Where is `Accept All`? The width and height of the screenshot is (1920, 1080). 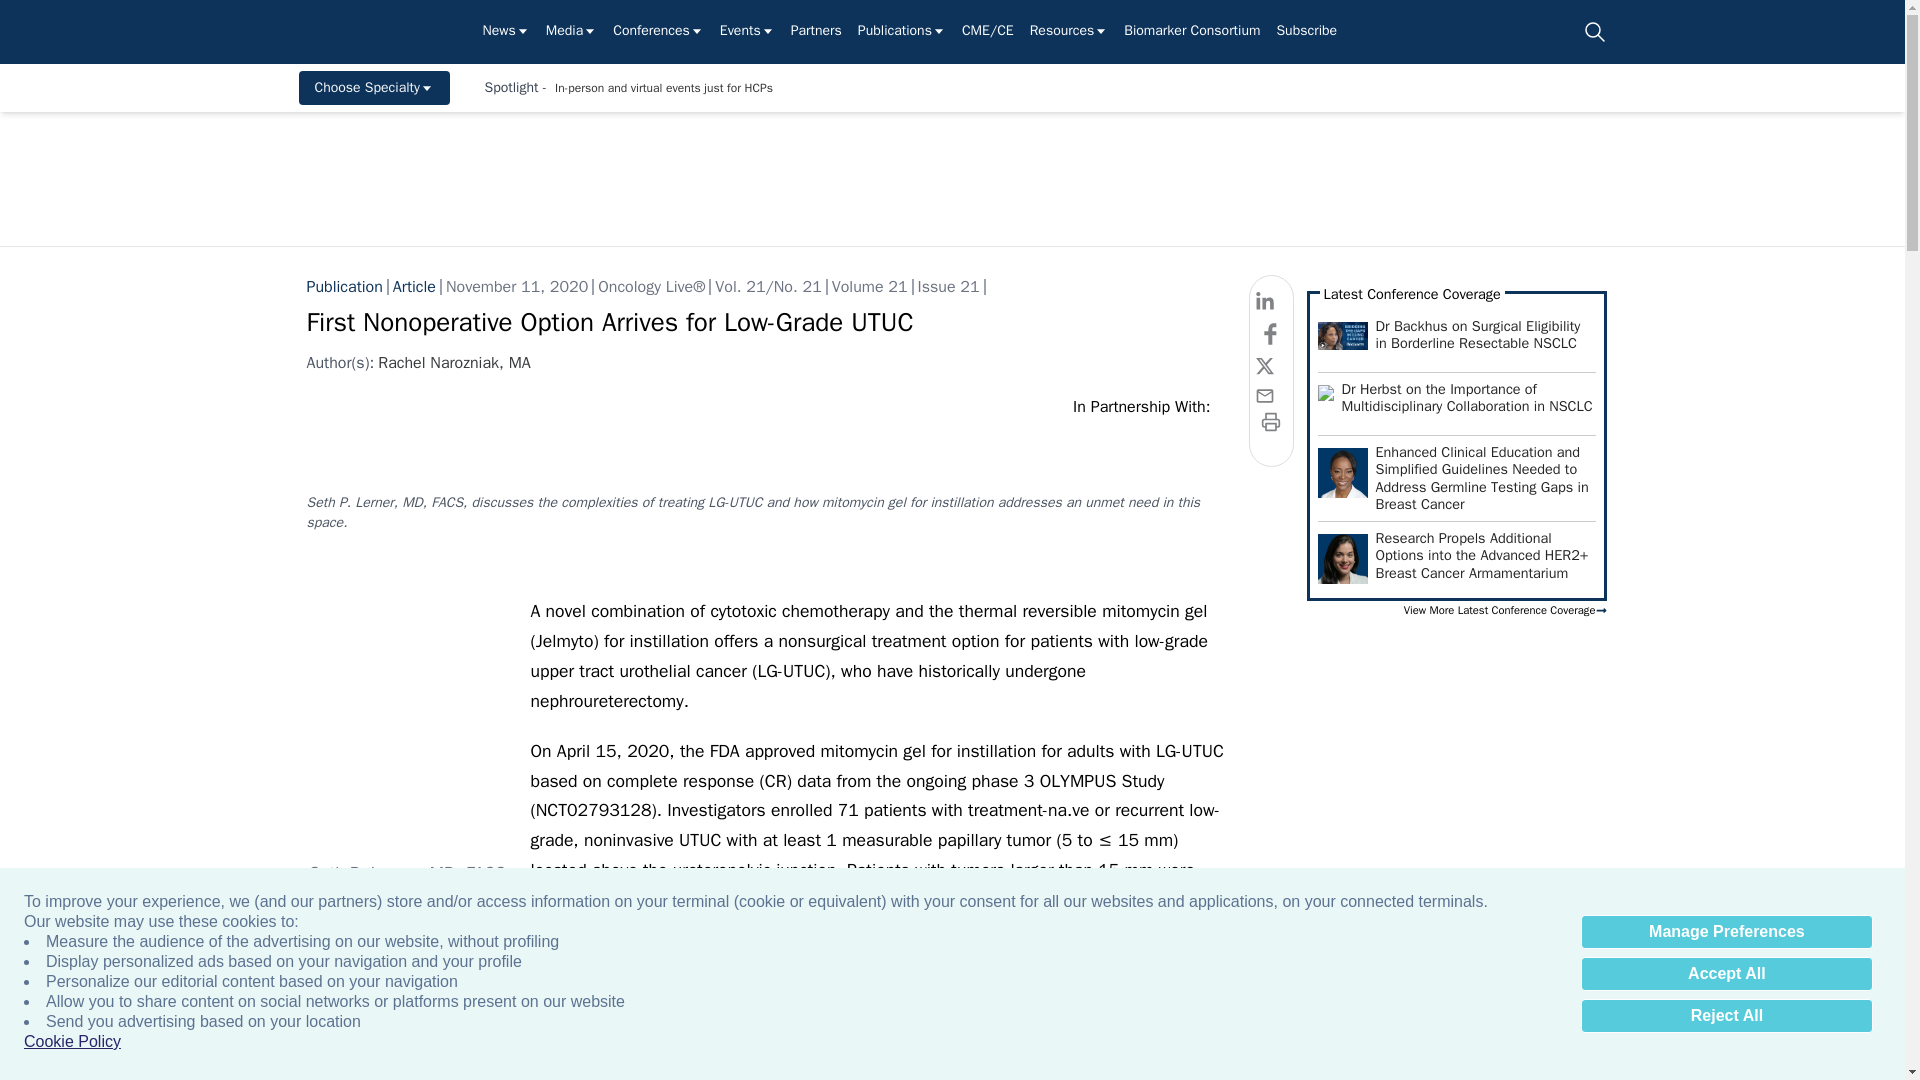 Accept All is located at coordinates (1726, 974).